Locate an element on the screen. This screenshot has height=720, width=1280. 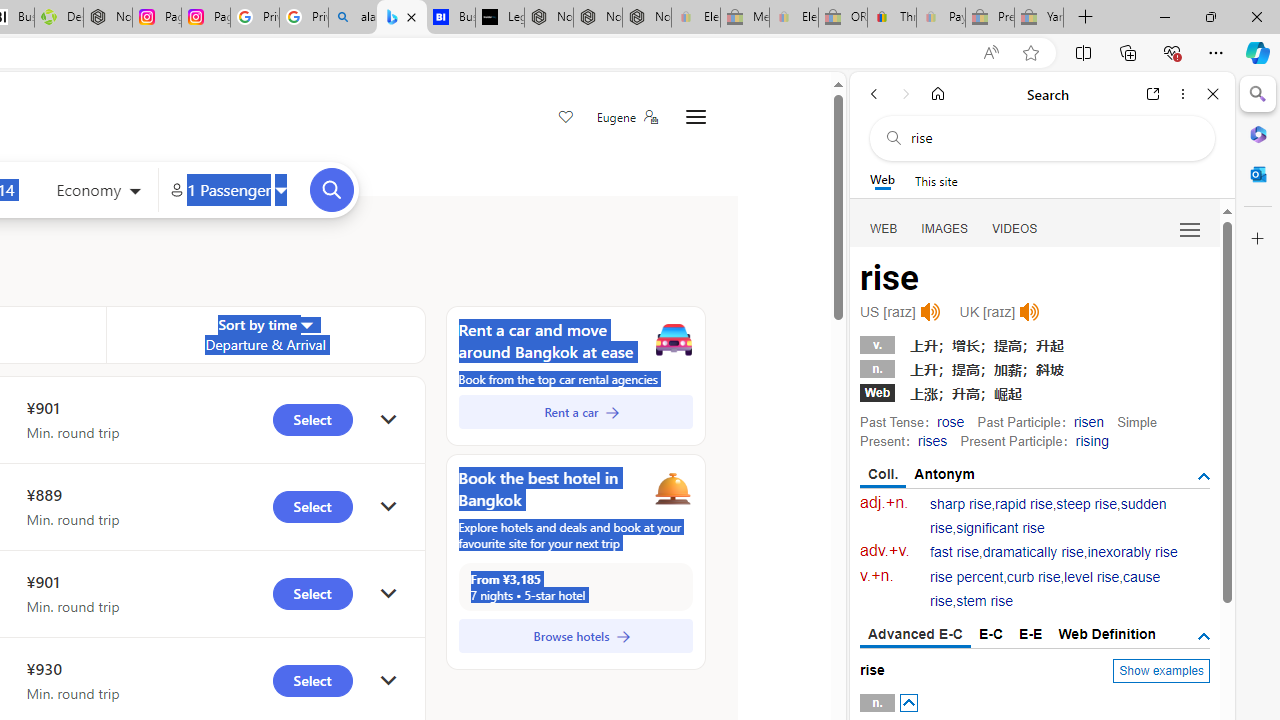
rose is located at coordinates (950, 421).